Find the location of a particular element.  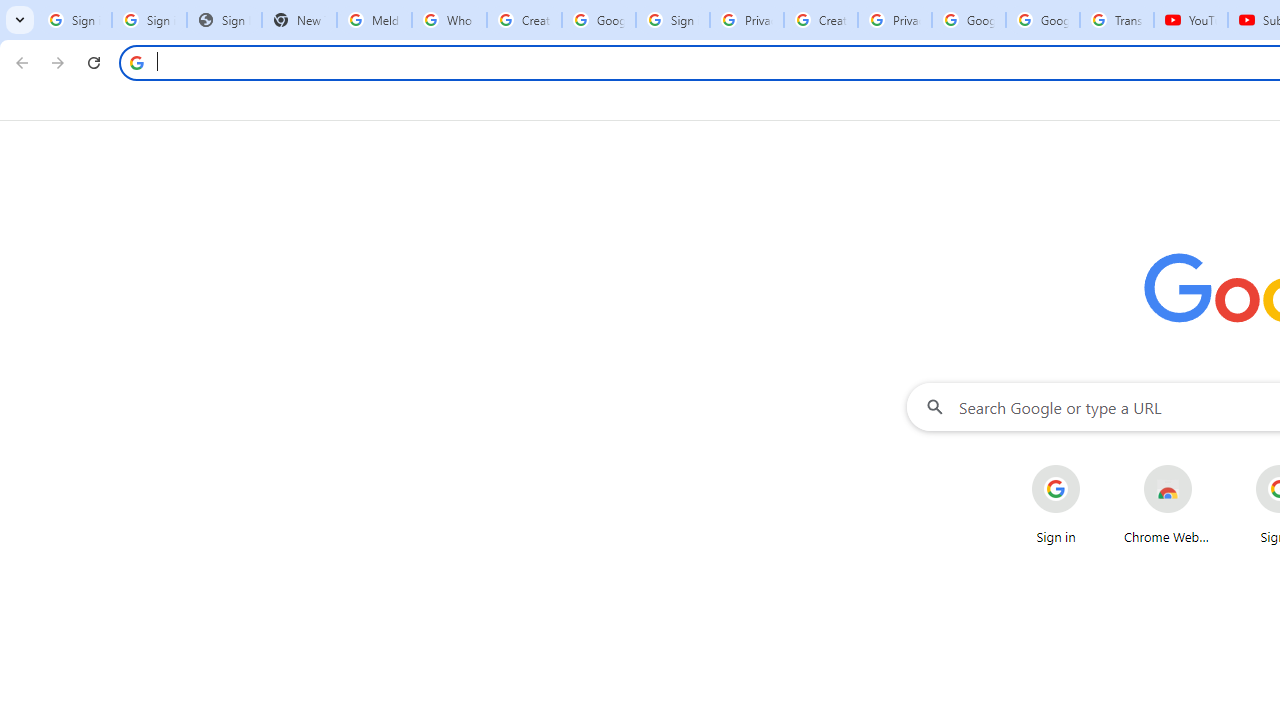

Sign in - Google Accounts is located at coordinates (148, 20).